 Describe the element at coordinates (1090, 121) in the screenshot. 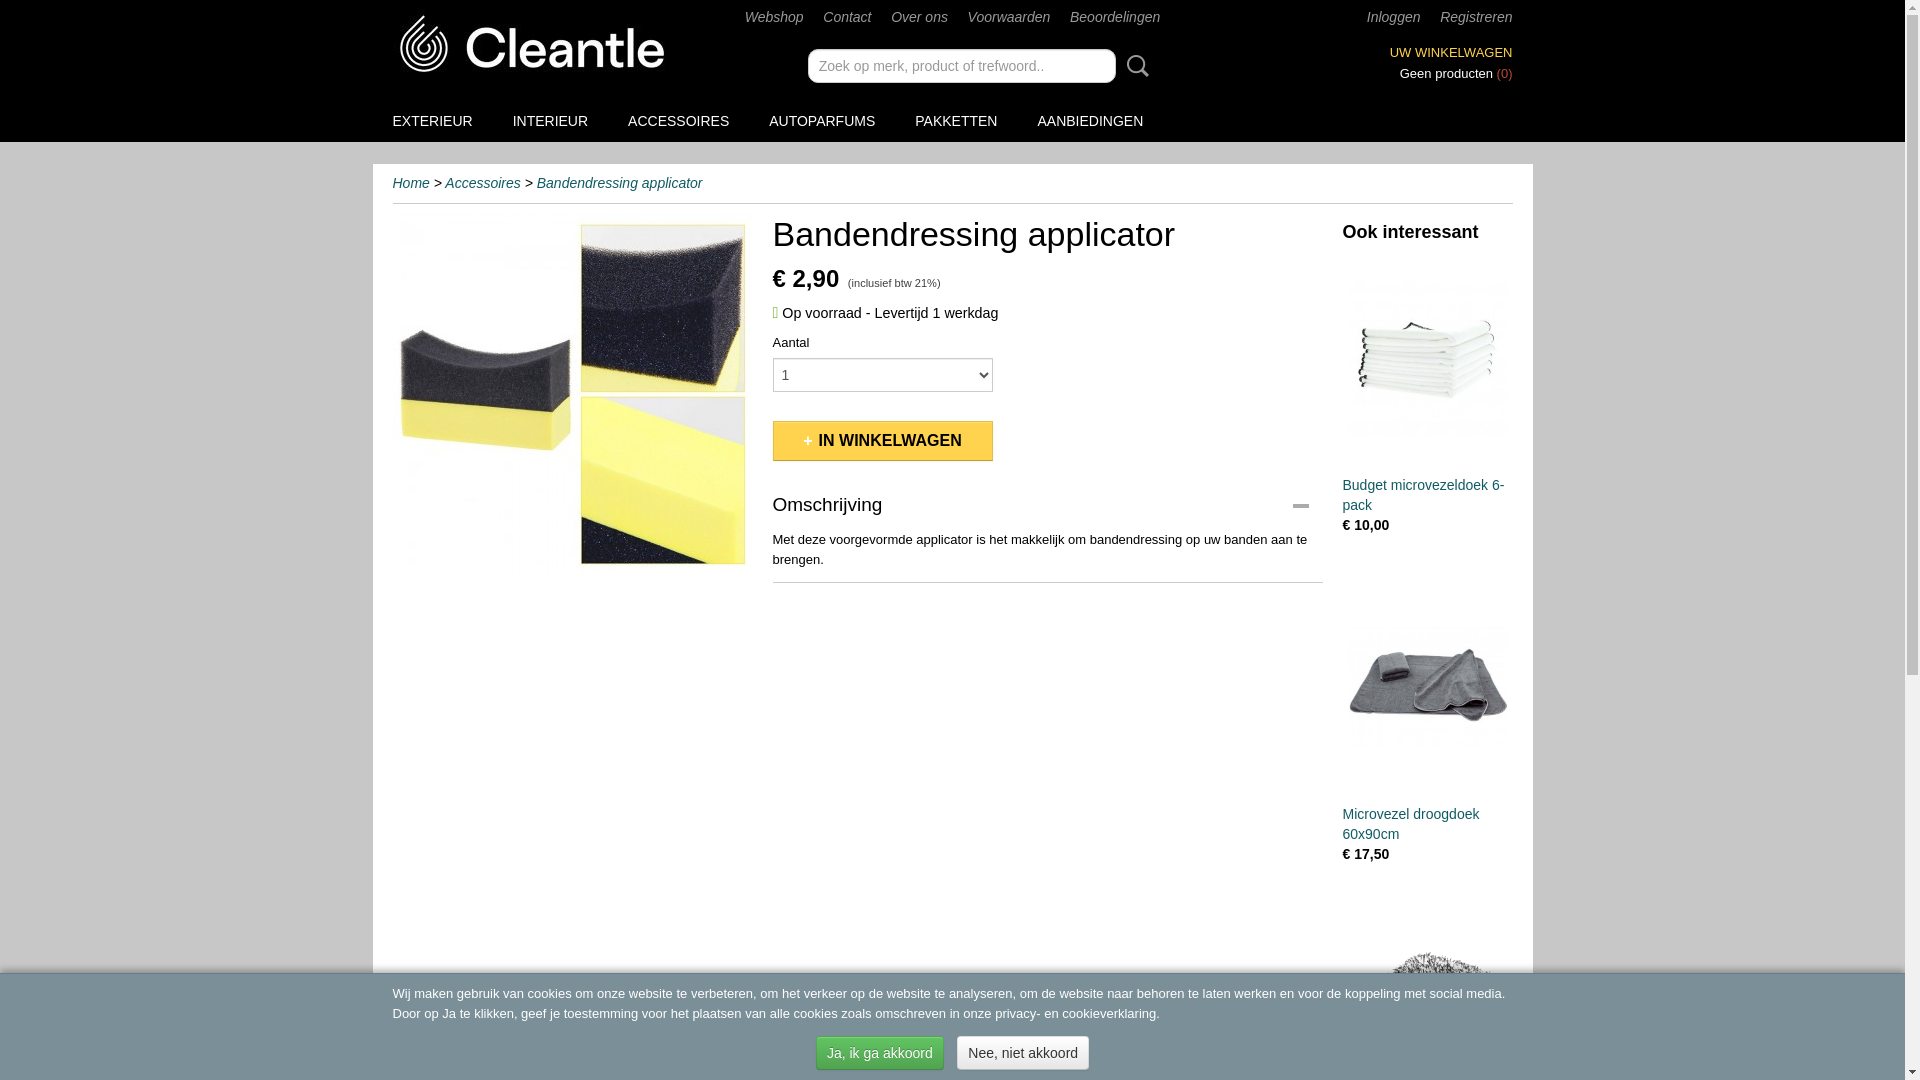

I see `AANBIEDINGEN` at that location.